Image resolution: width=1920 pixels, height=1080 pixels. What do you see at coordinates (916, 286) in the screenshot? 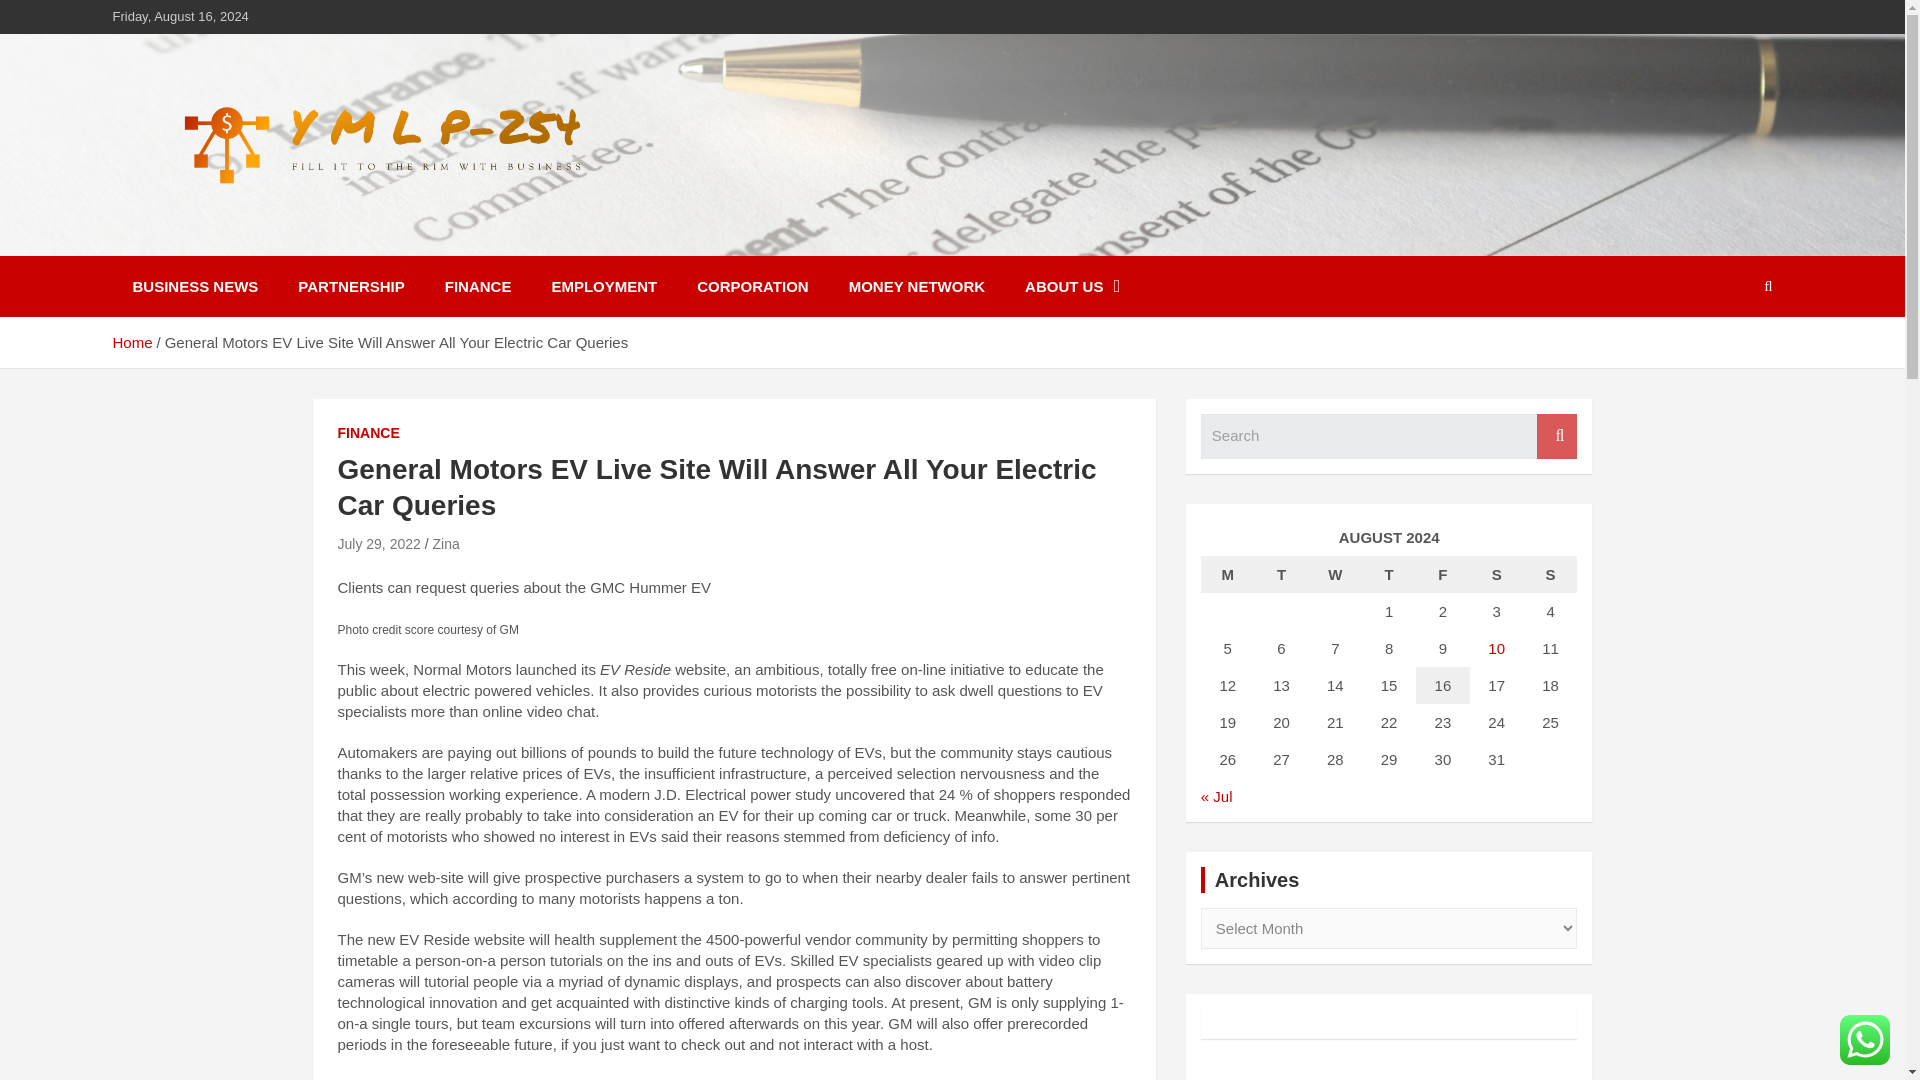
I see `MONEY NETWORK` at bounding box center [916, 286].